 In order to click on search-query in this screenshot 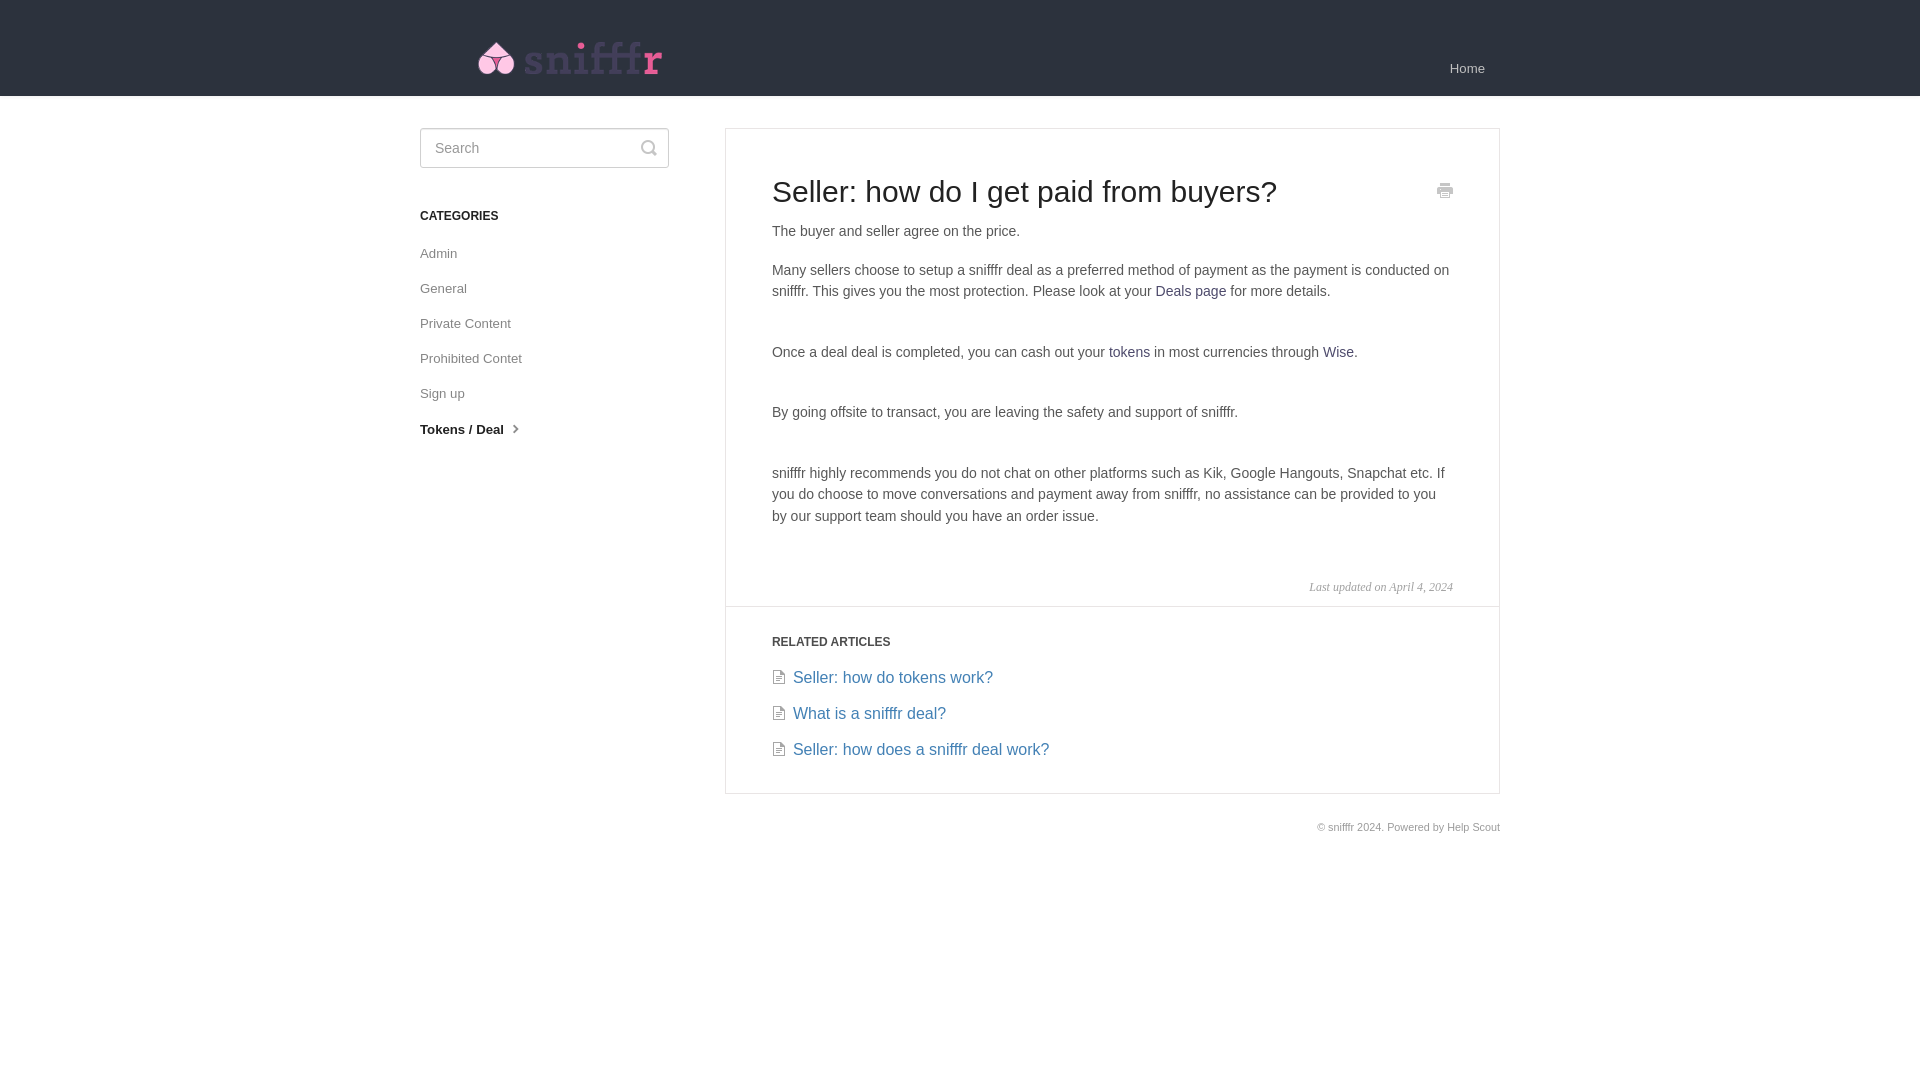, I will do `click(544, 148)`.